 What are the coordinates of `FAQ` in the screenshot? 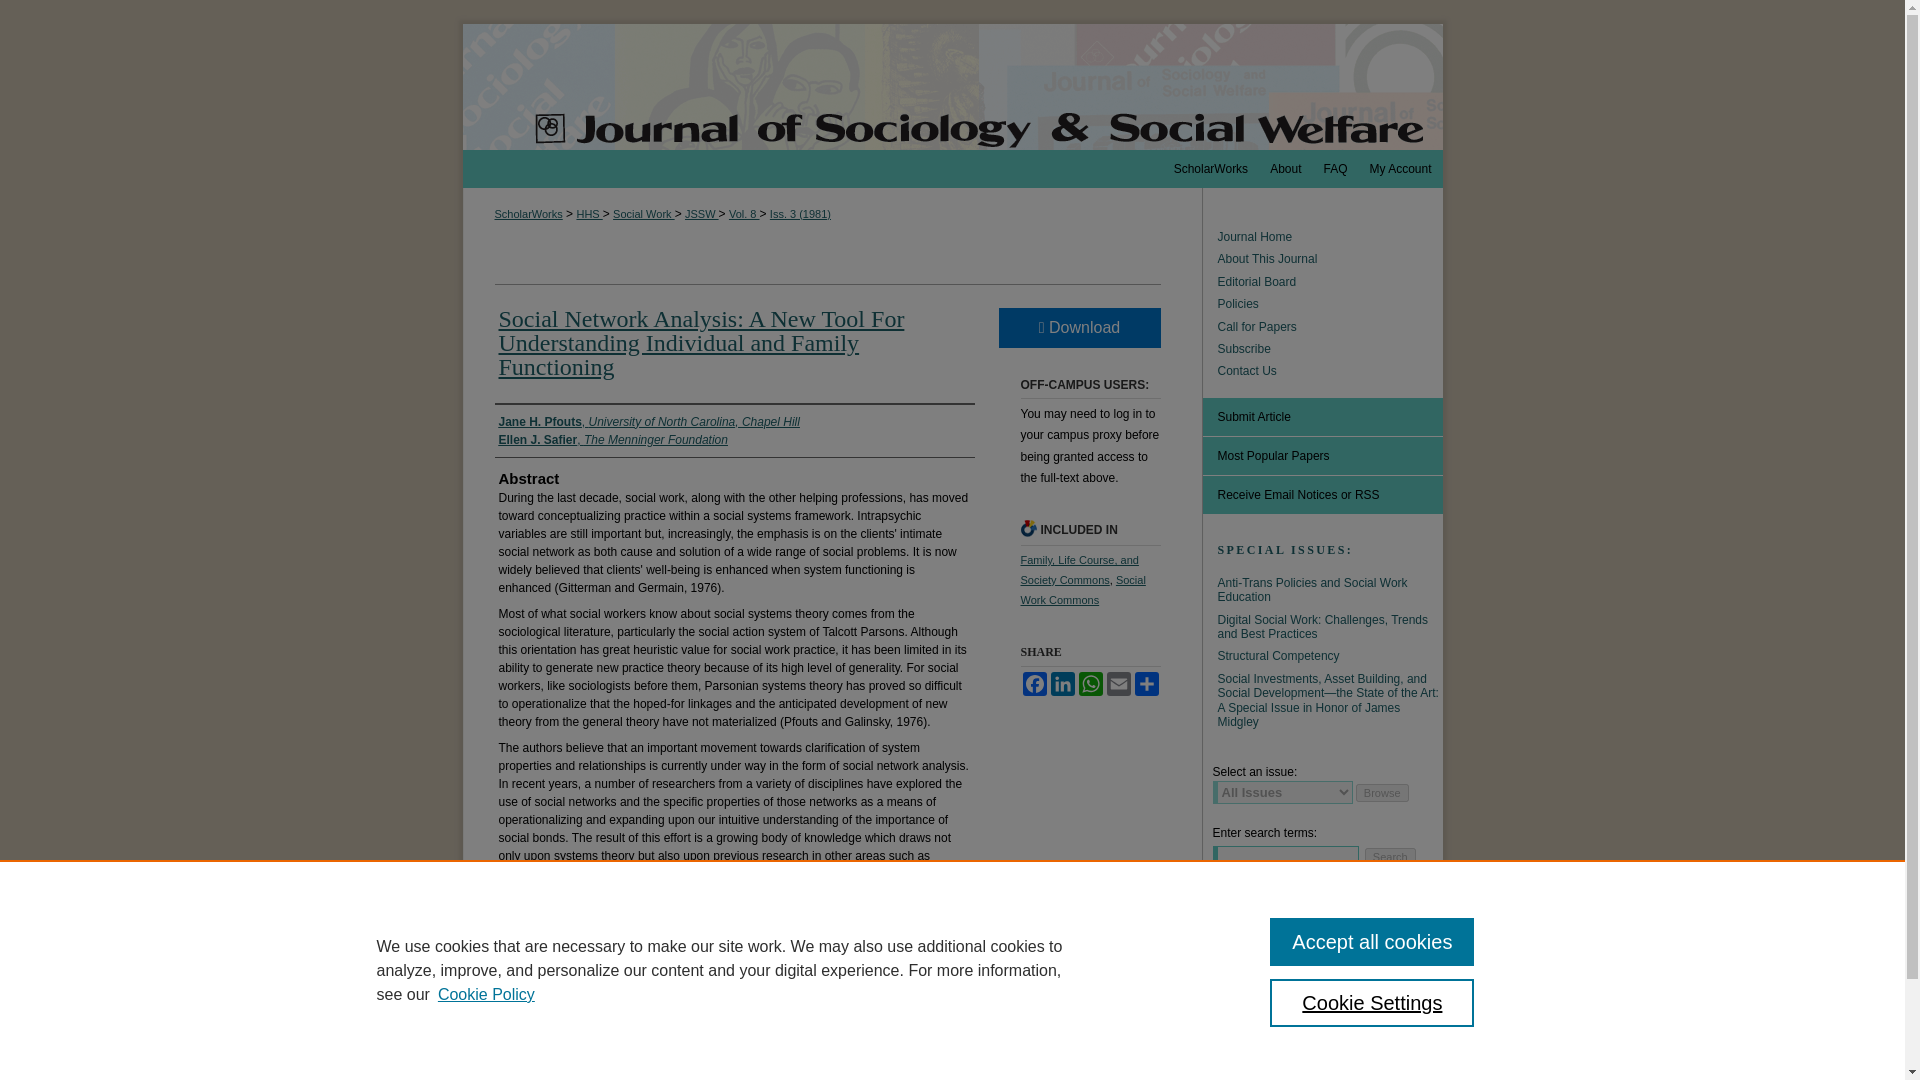 It's located at (1334, 168).